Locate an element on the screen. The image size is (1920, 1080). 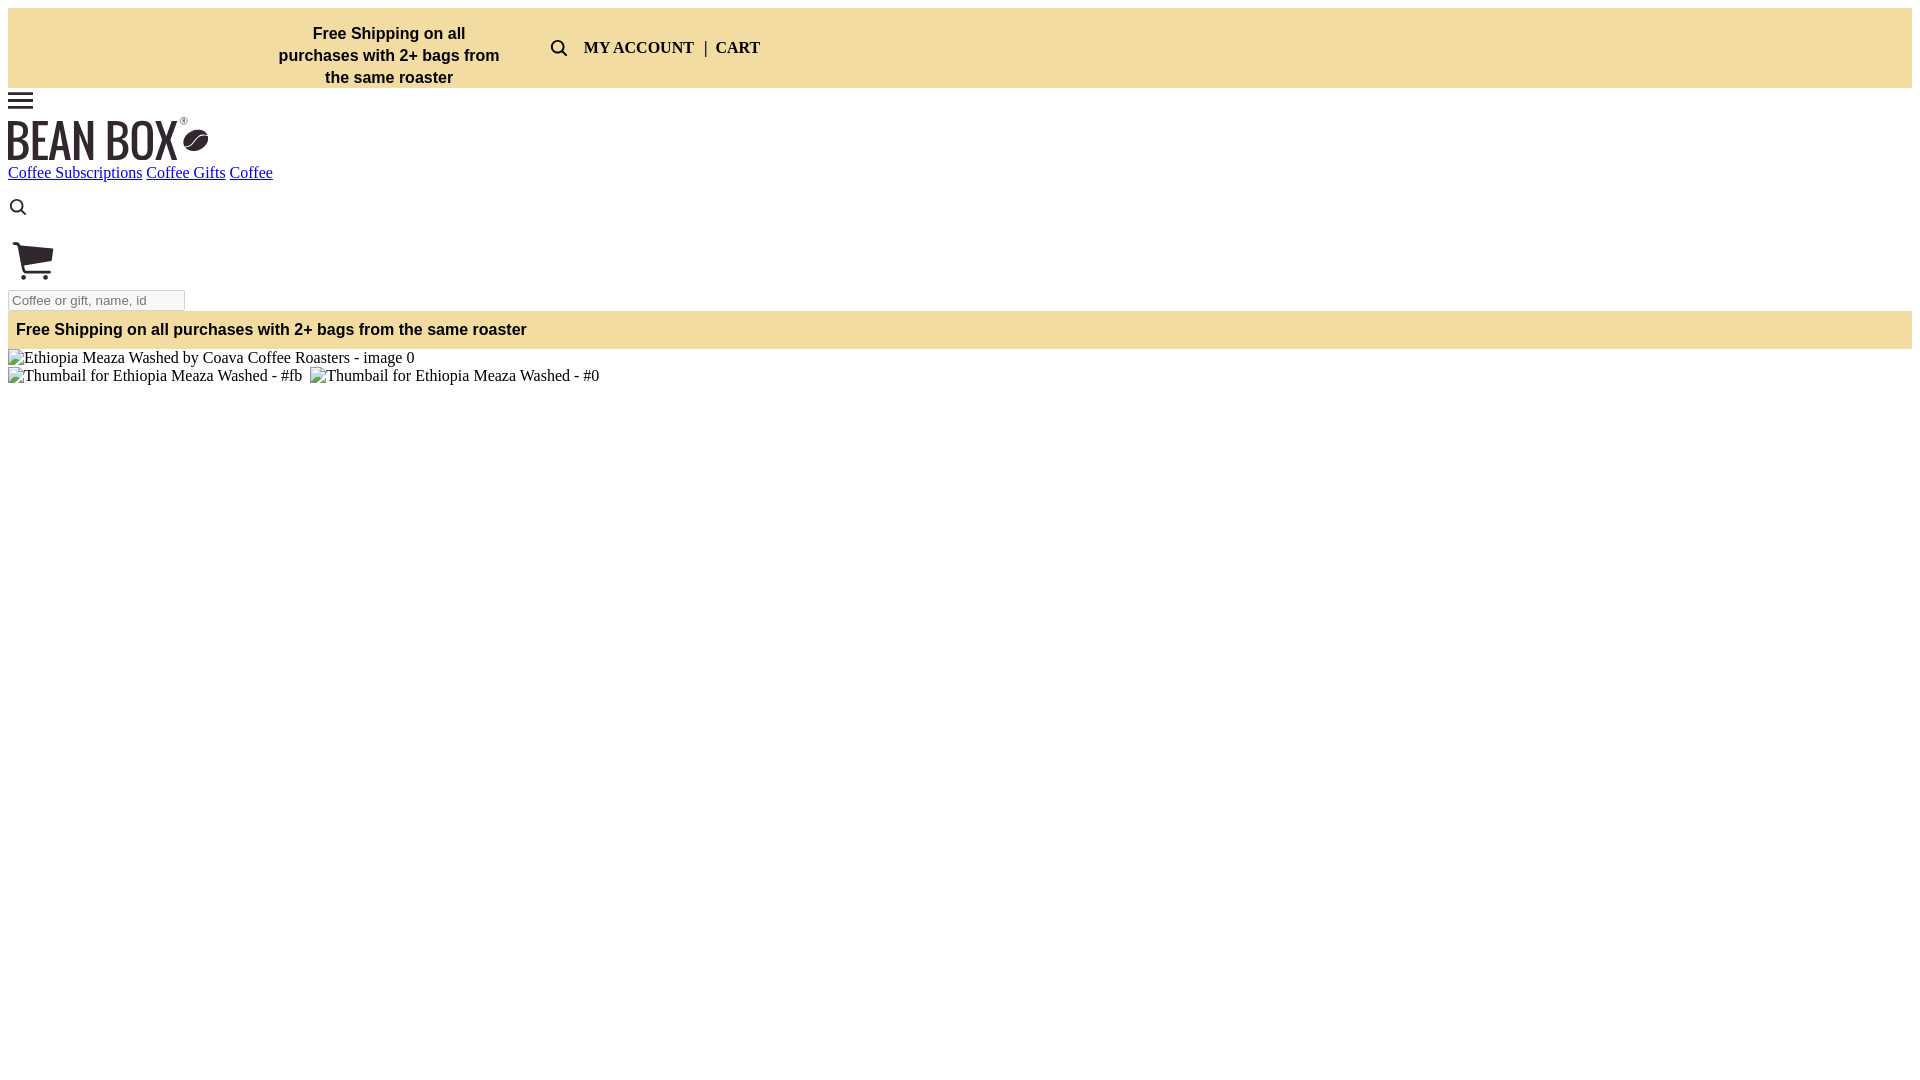
Coffee Subscriptions is located at coordinates (74, 172).